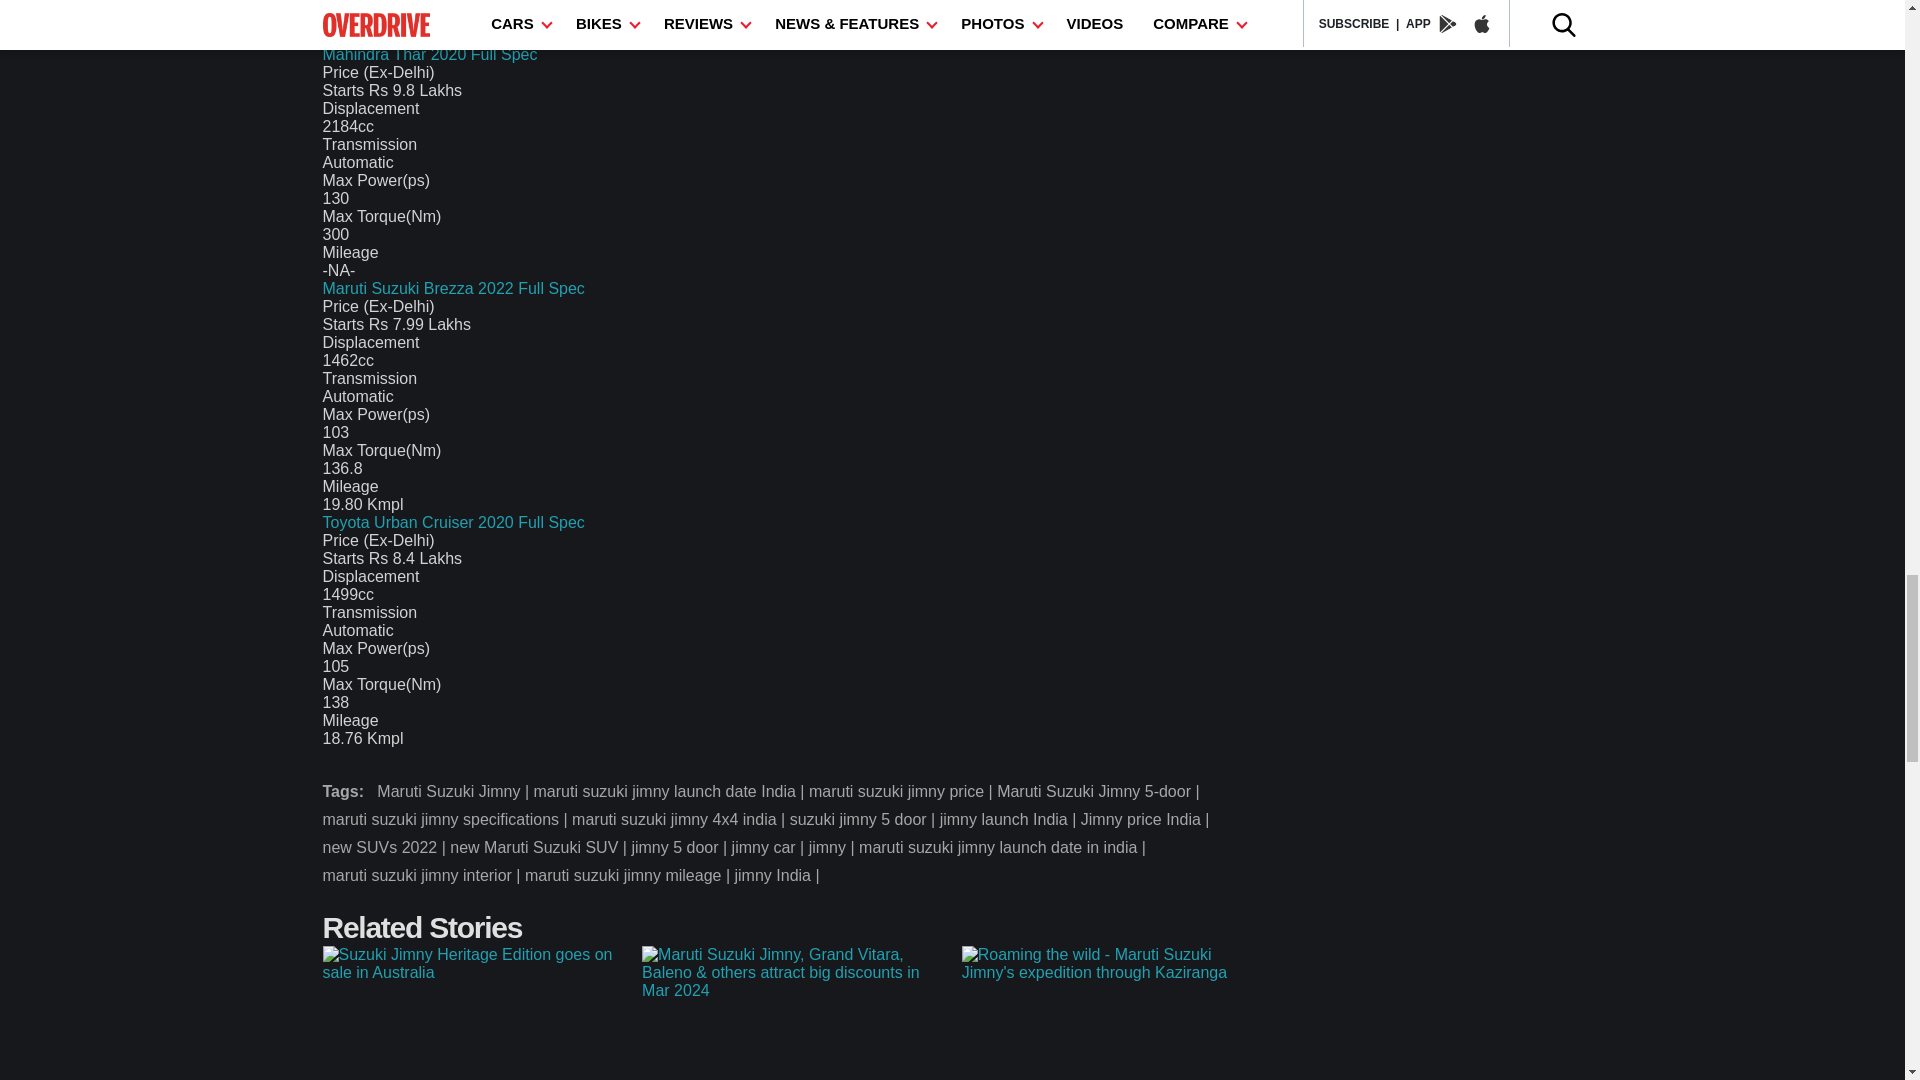 Image resolution: width=1920 pixels, height=1080 pixels. Describe the element at coordinates (680, 819) in the screenshot. I see `maruti suzuki jimny 4x4 india` at that location.